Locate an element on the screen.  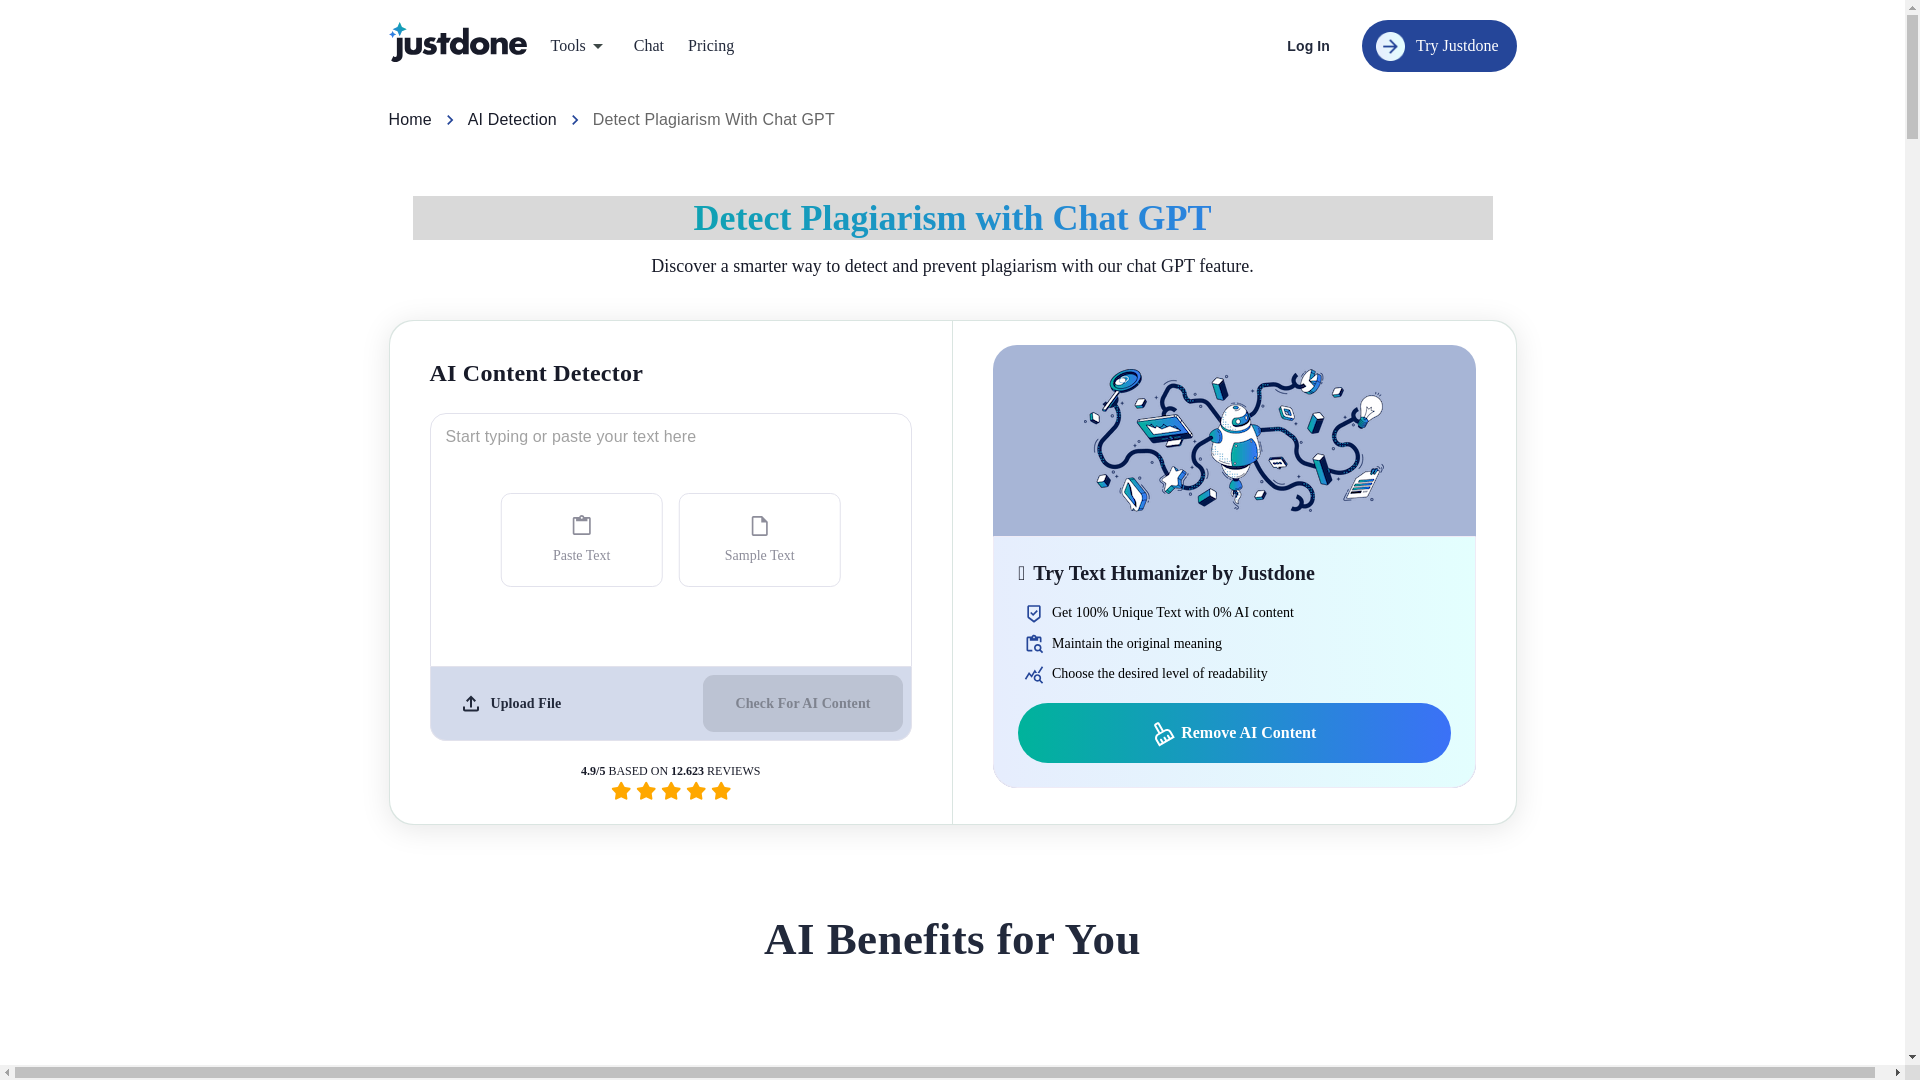
Try Justdone is located at coordinates (1438, 46).